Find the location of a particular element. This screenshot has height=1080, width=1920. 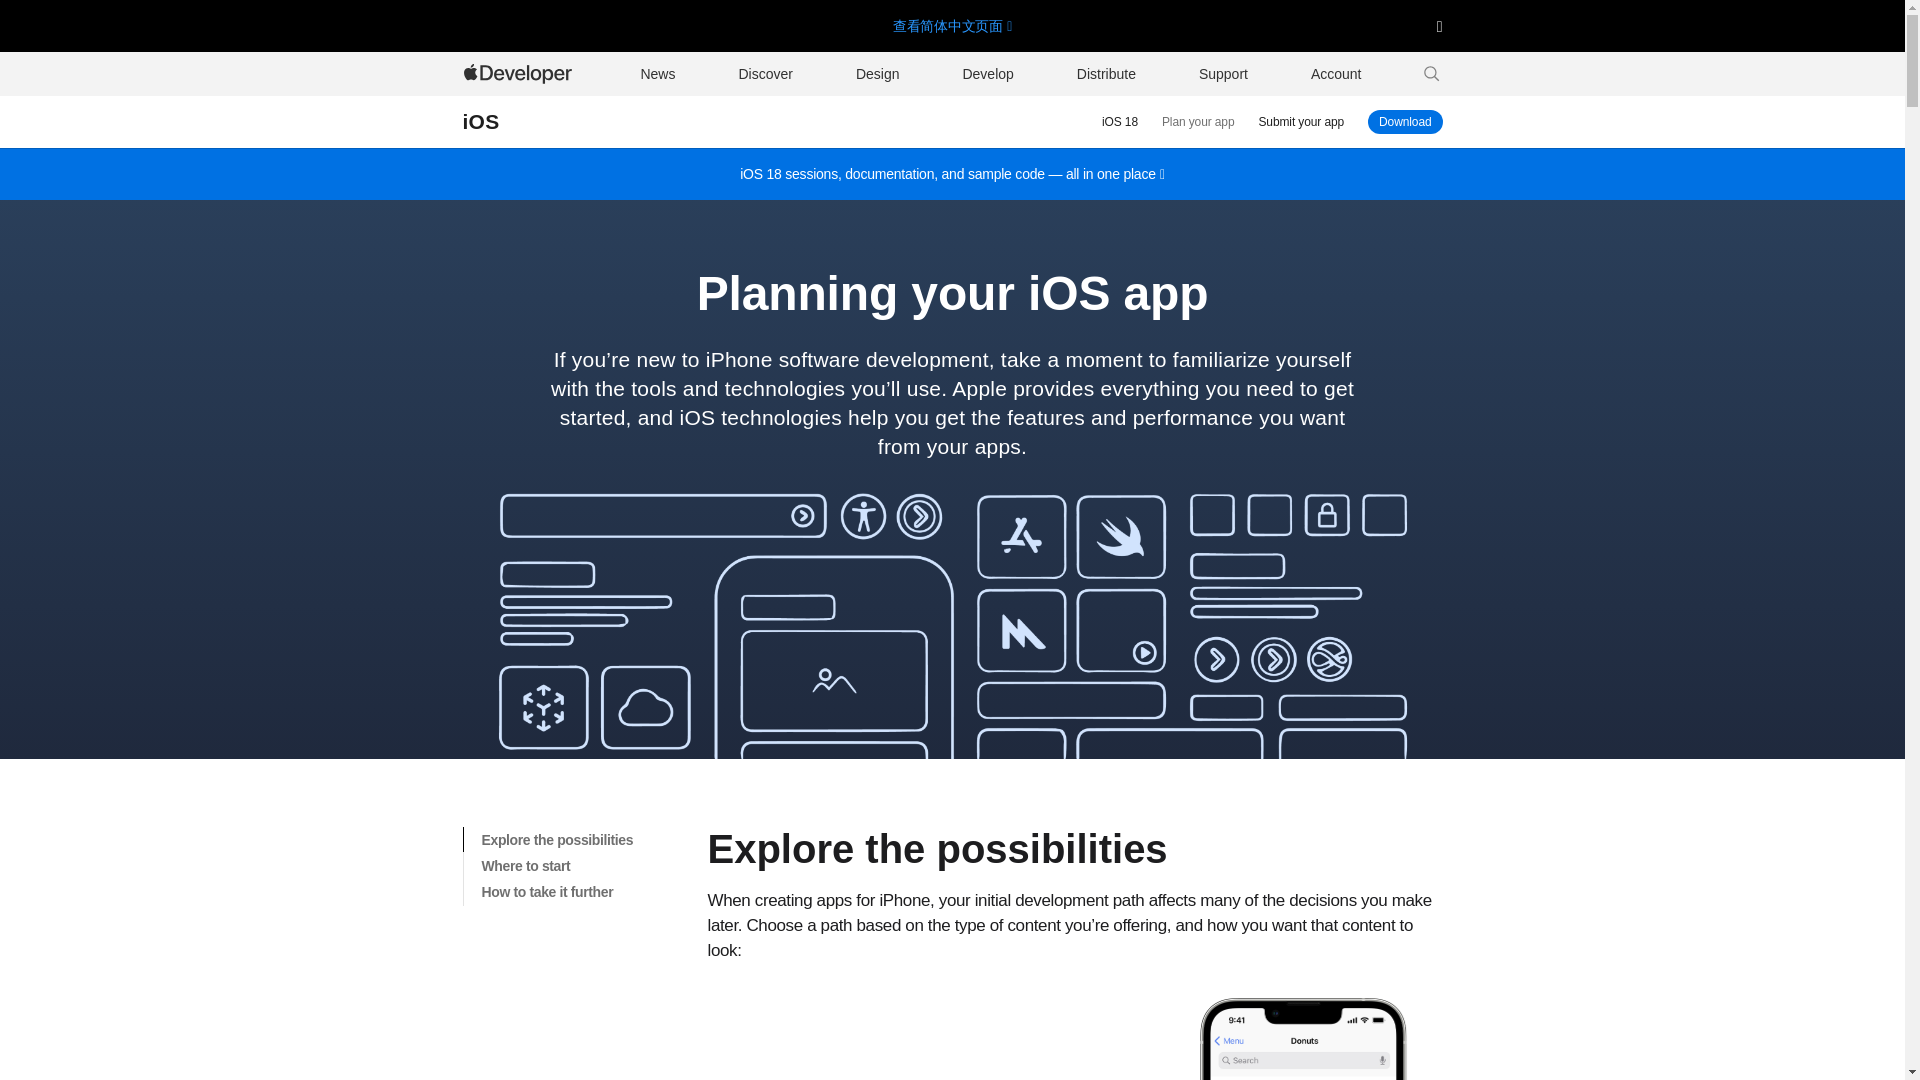

Distribute is located at coordinates (480, 122).